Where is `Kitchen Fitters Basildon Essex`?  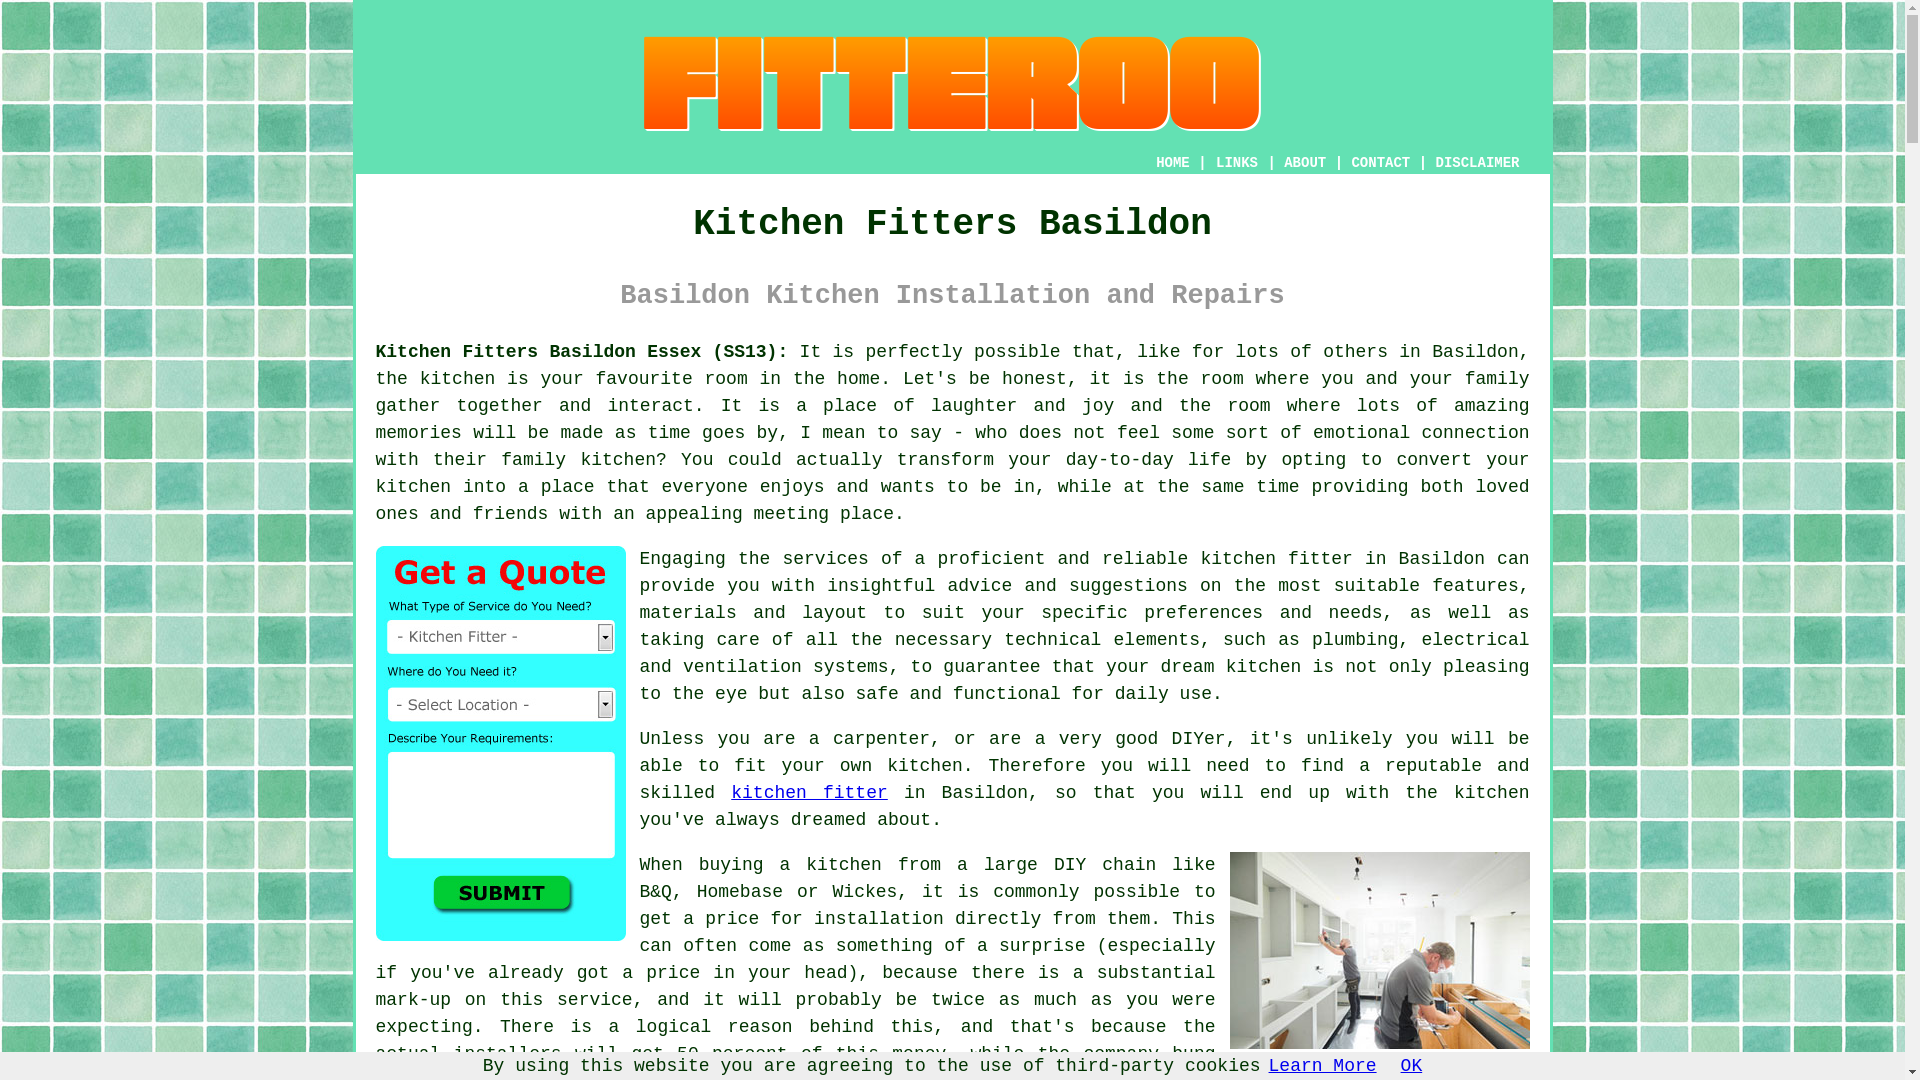
Kitchen Fitters Basildon Essex is located at coordinates (1380, 950).